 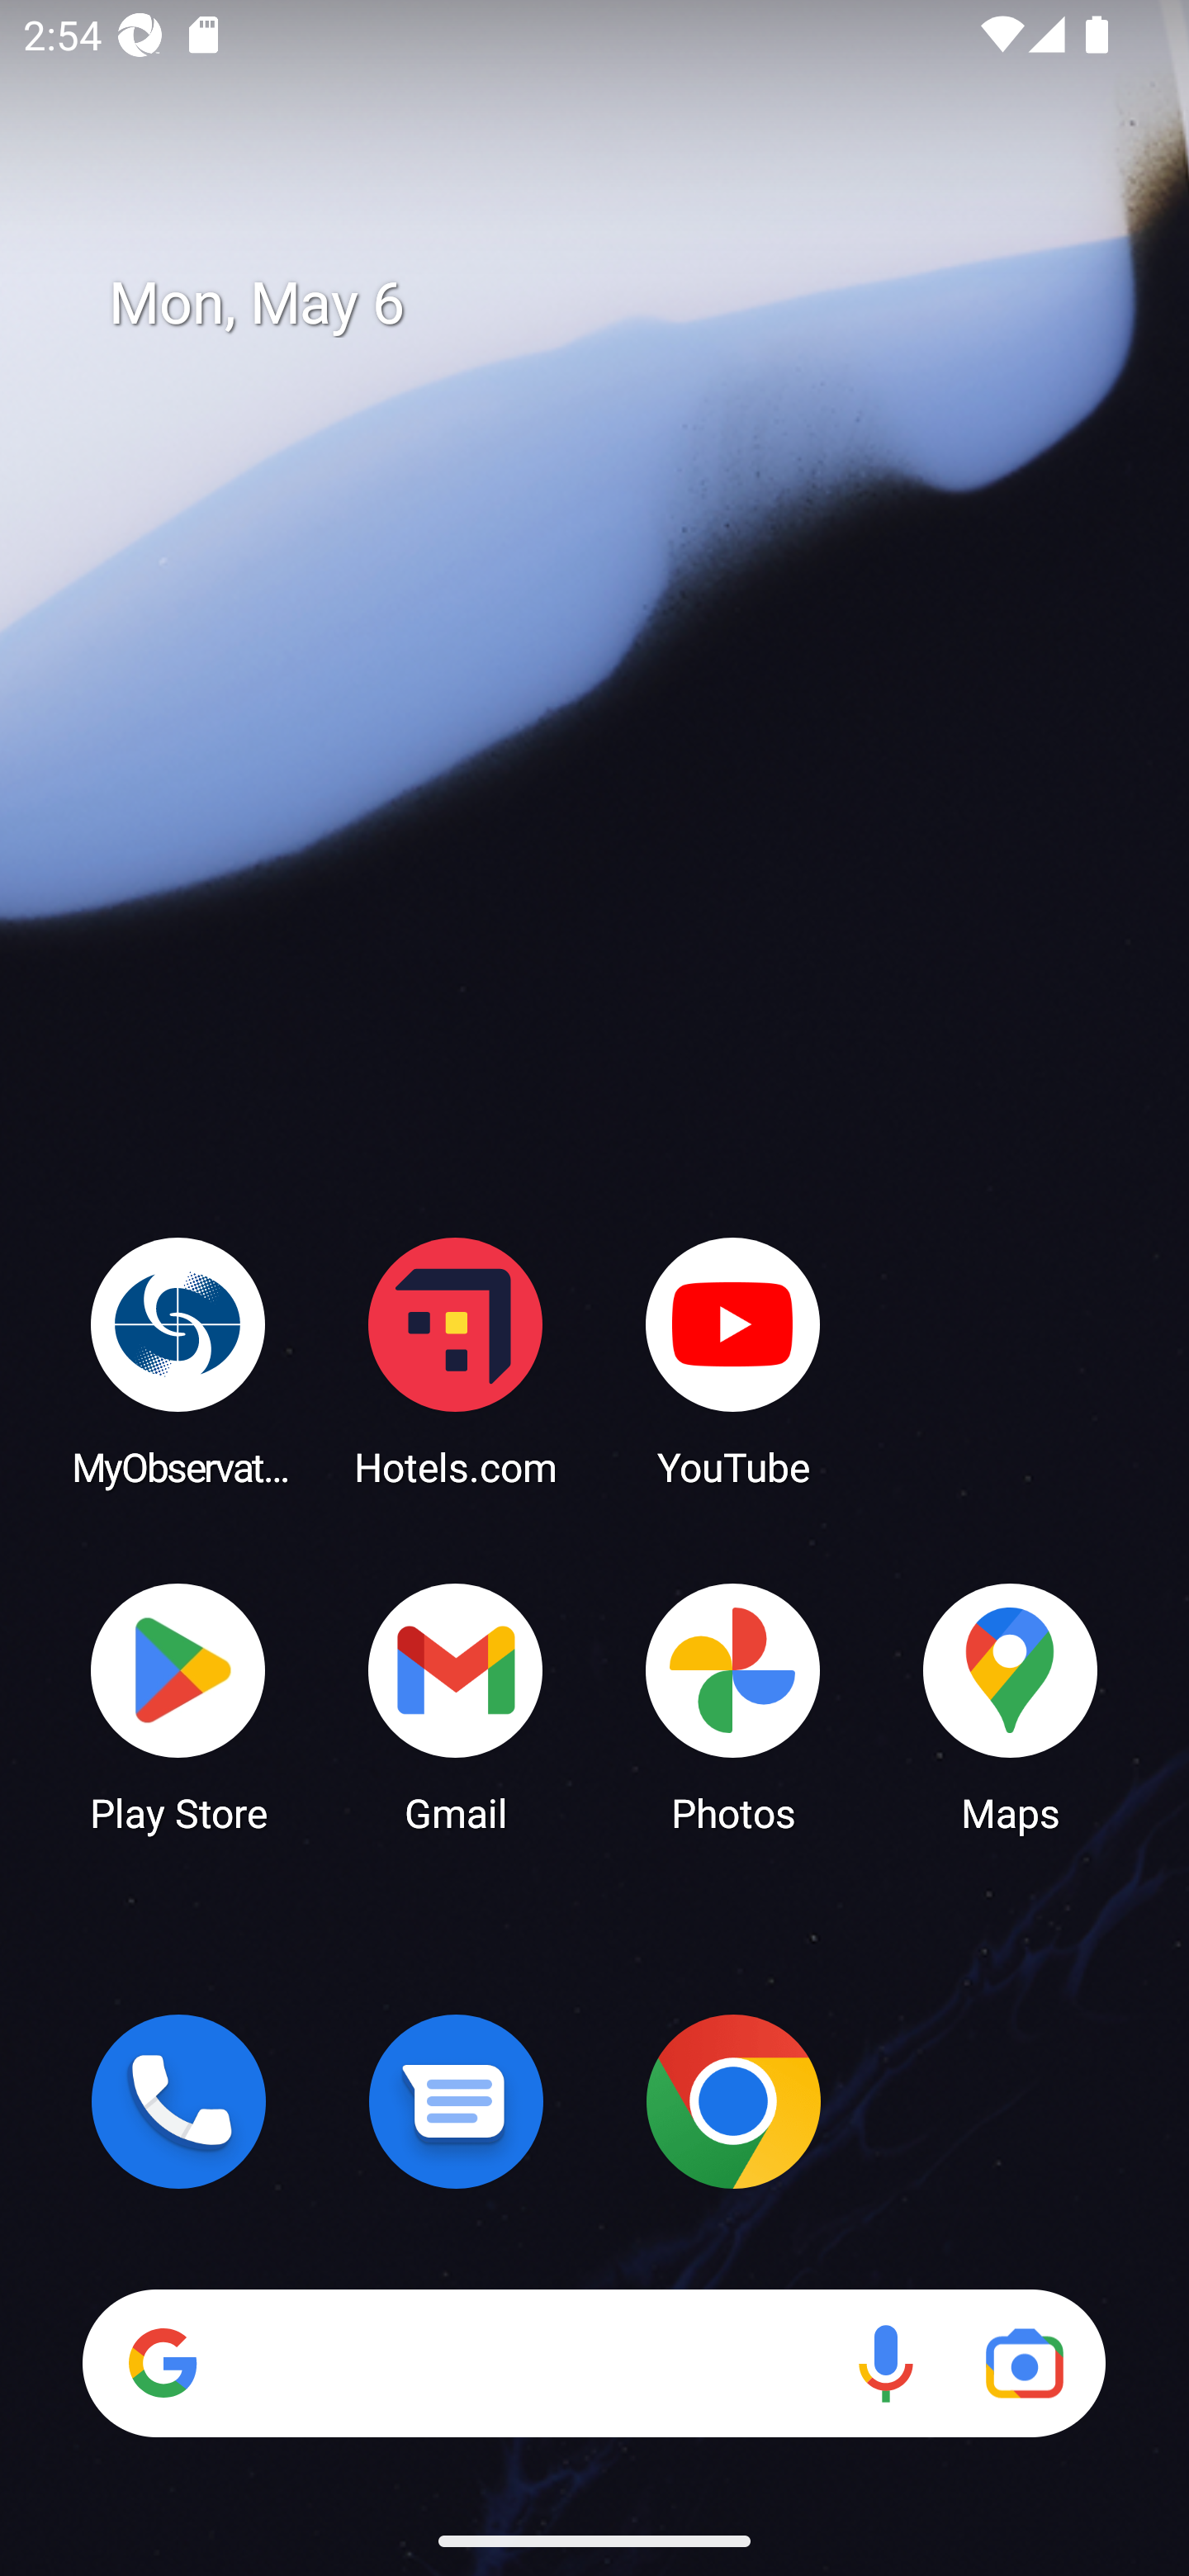 I want to click on Mon, May 6, so click(x=618, y=304).